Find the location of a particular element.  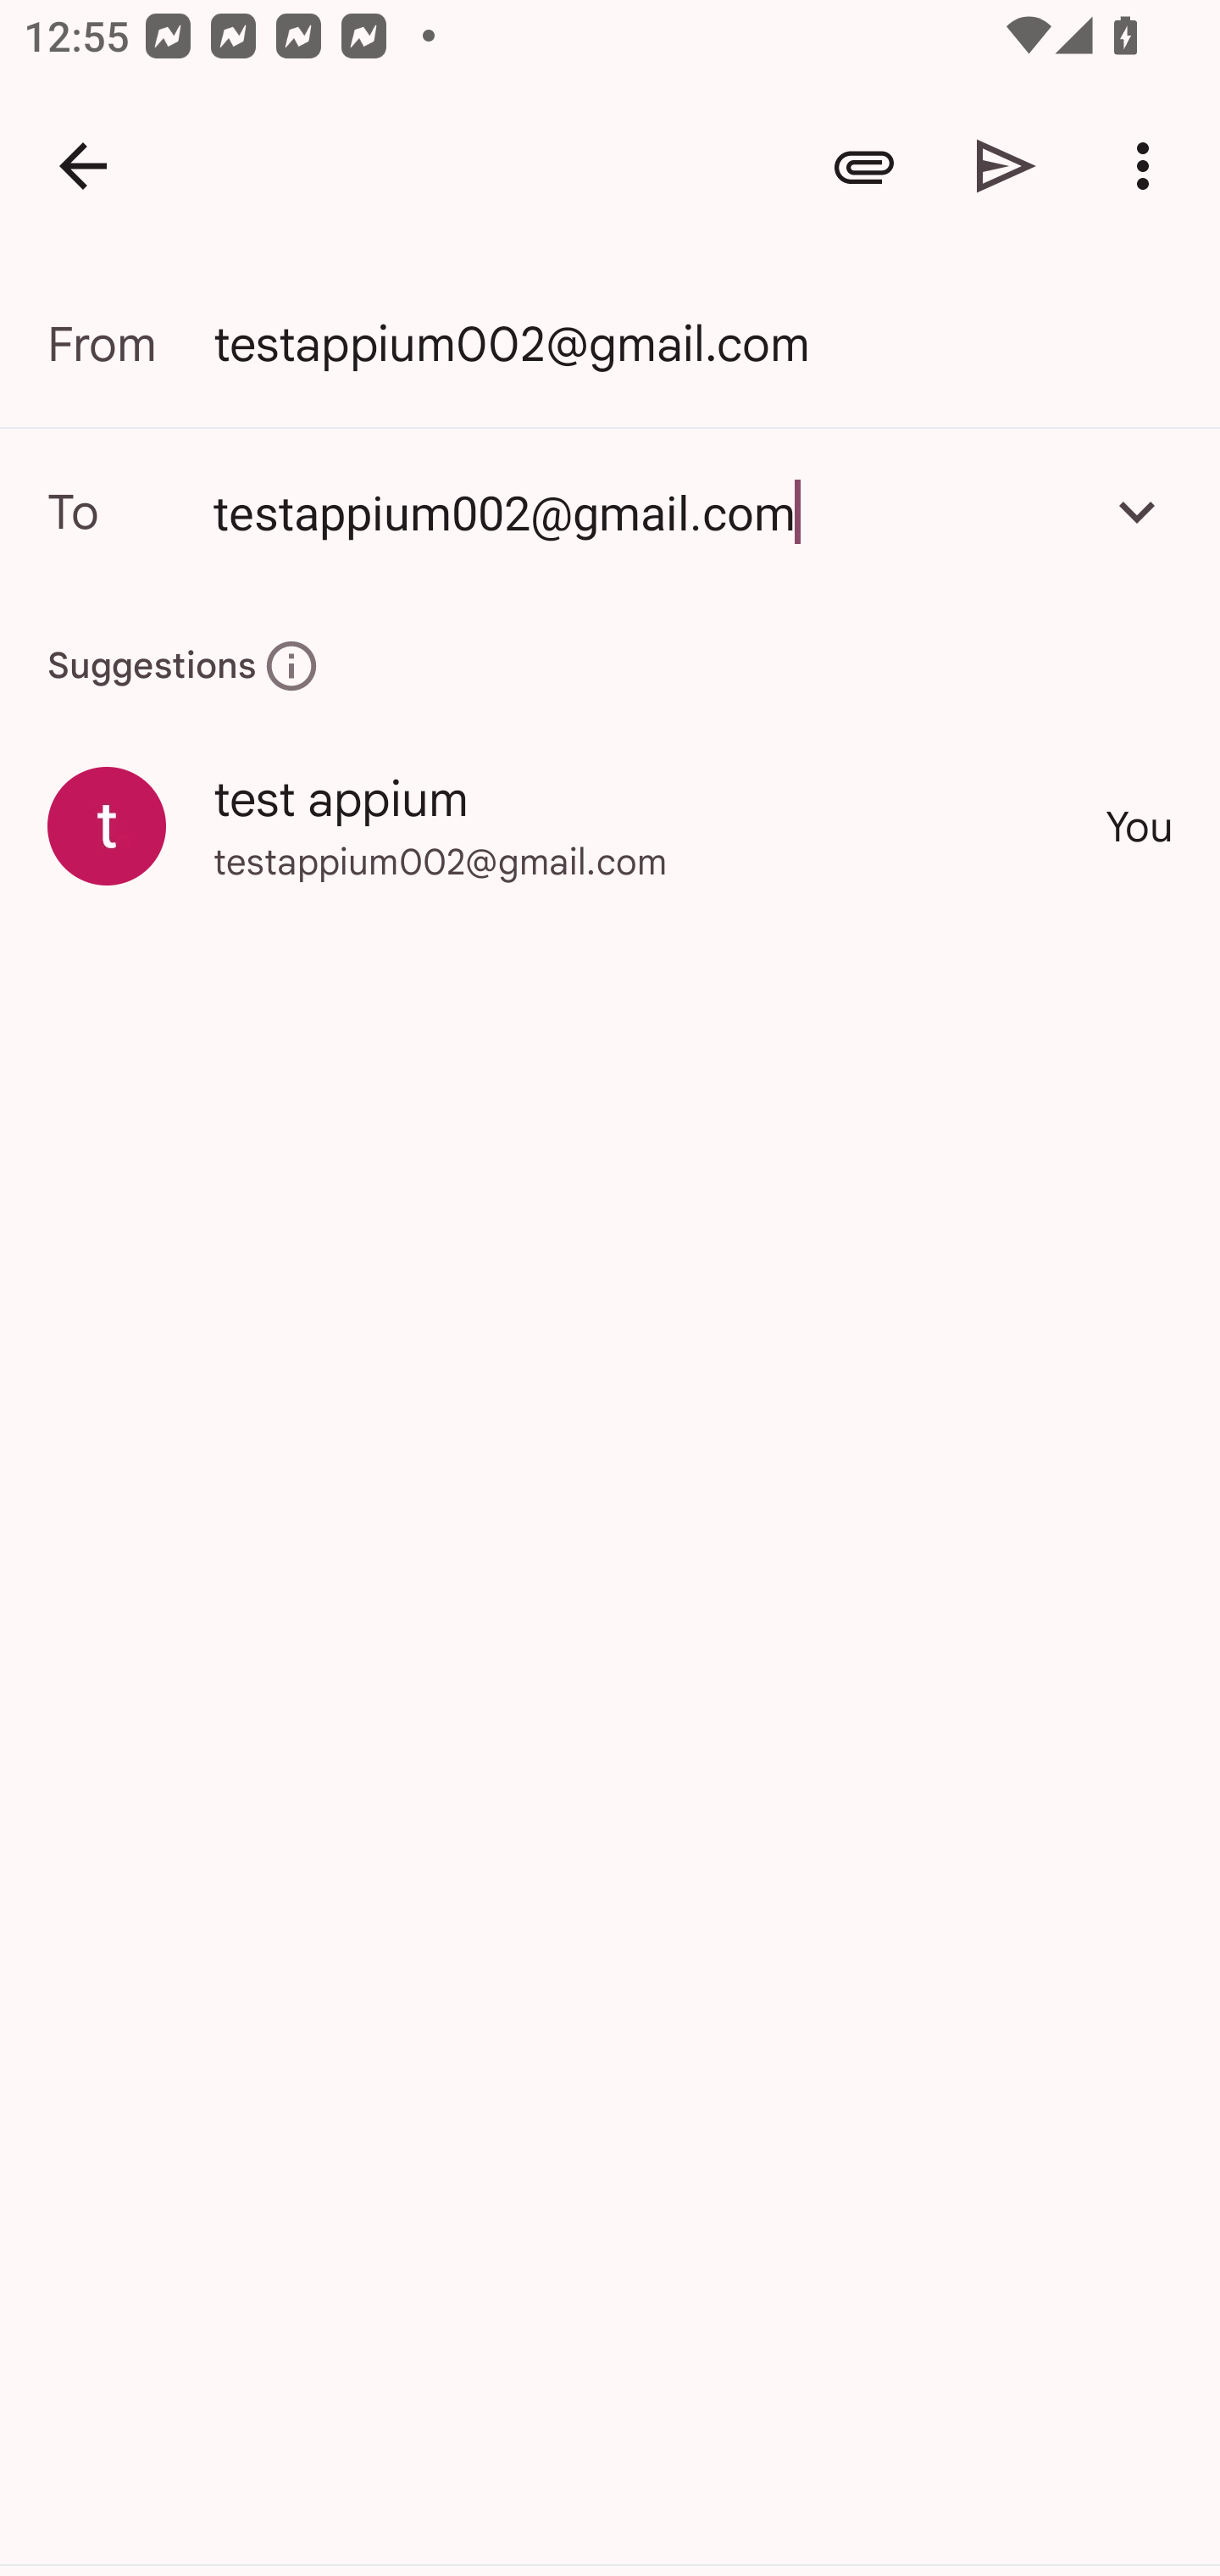

testappium002@gmail.com is located at coordinates (645, 511).